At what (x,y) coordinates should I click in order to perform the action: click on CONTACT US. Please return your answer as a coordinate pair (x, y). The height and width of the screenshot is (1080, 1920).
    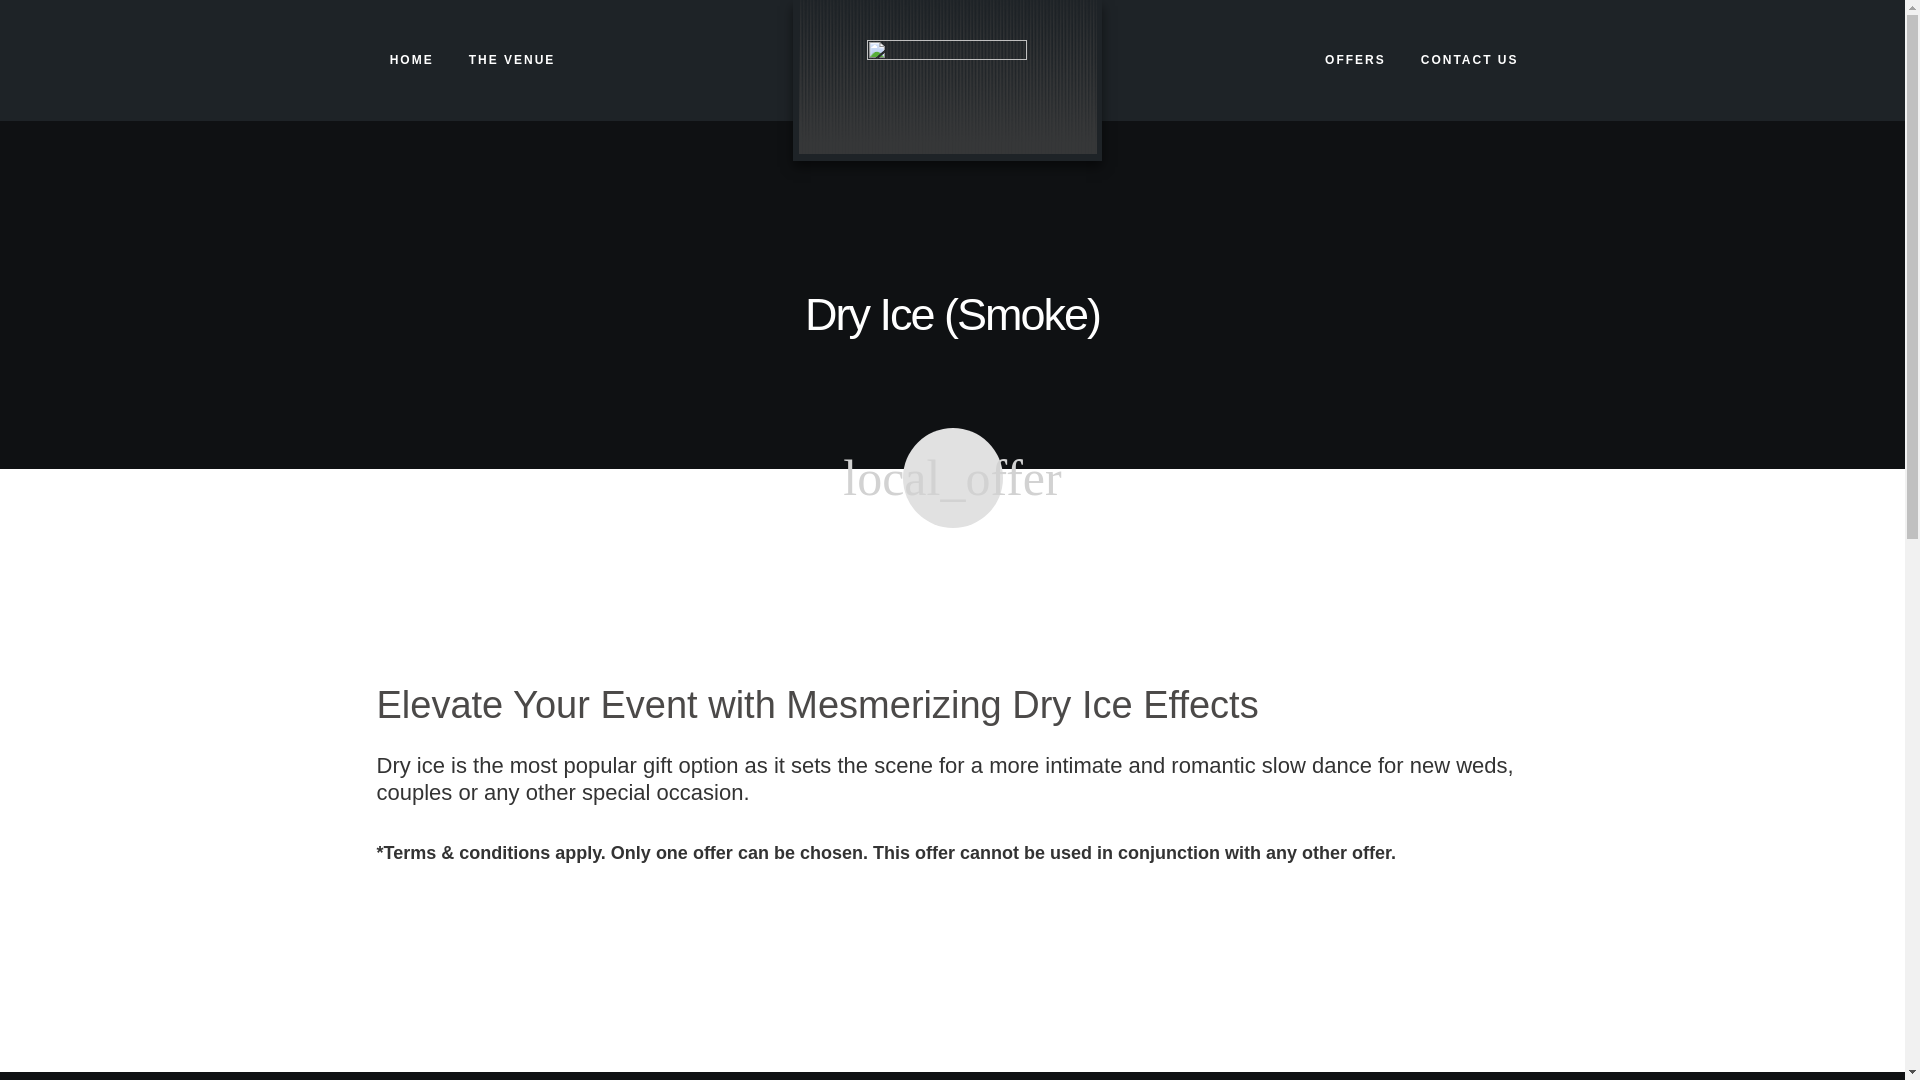
    Looking at the image, I should click on (1469, 60).